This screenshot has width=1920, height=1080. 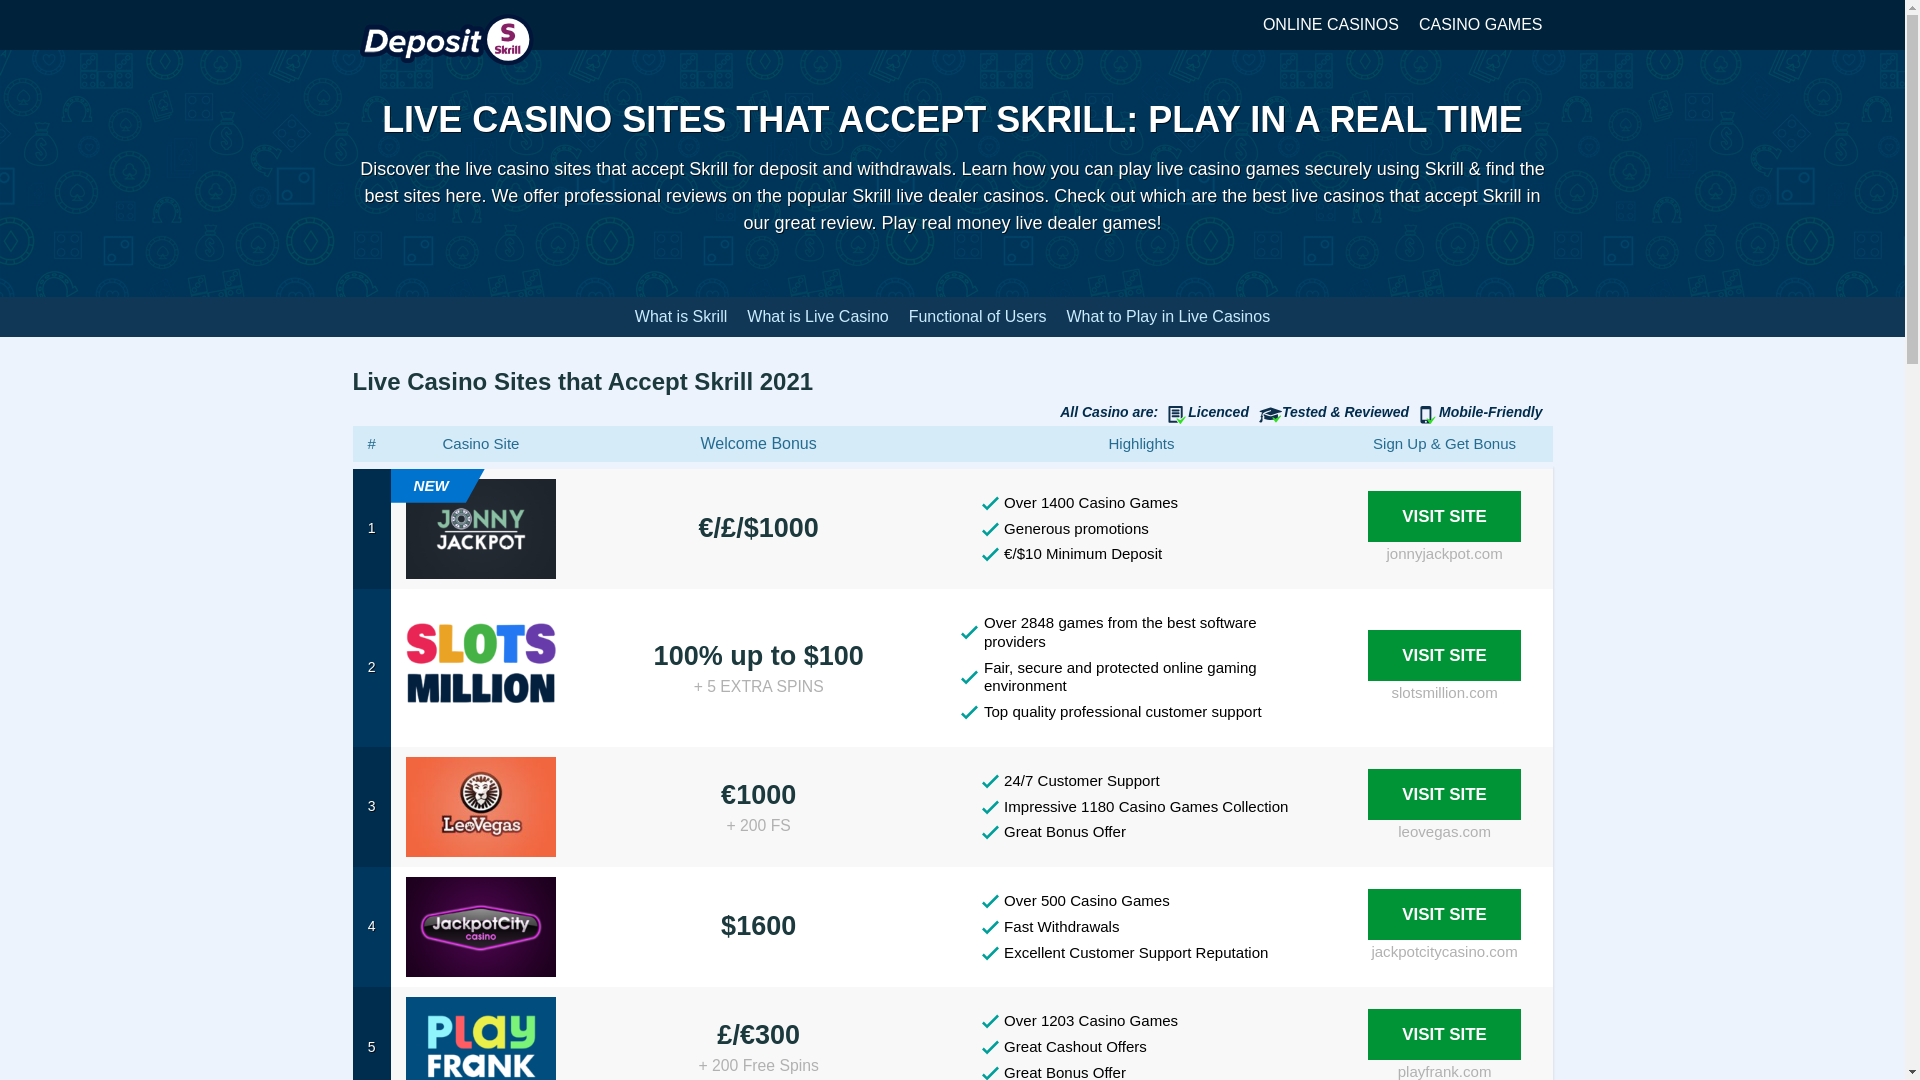 What do you see at coordinates (1169, 316) in the screenshot?
I see `What to Play in Live Casinos` at bounding box center [1169, 316].